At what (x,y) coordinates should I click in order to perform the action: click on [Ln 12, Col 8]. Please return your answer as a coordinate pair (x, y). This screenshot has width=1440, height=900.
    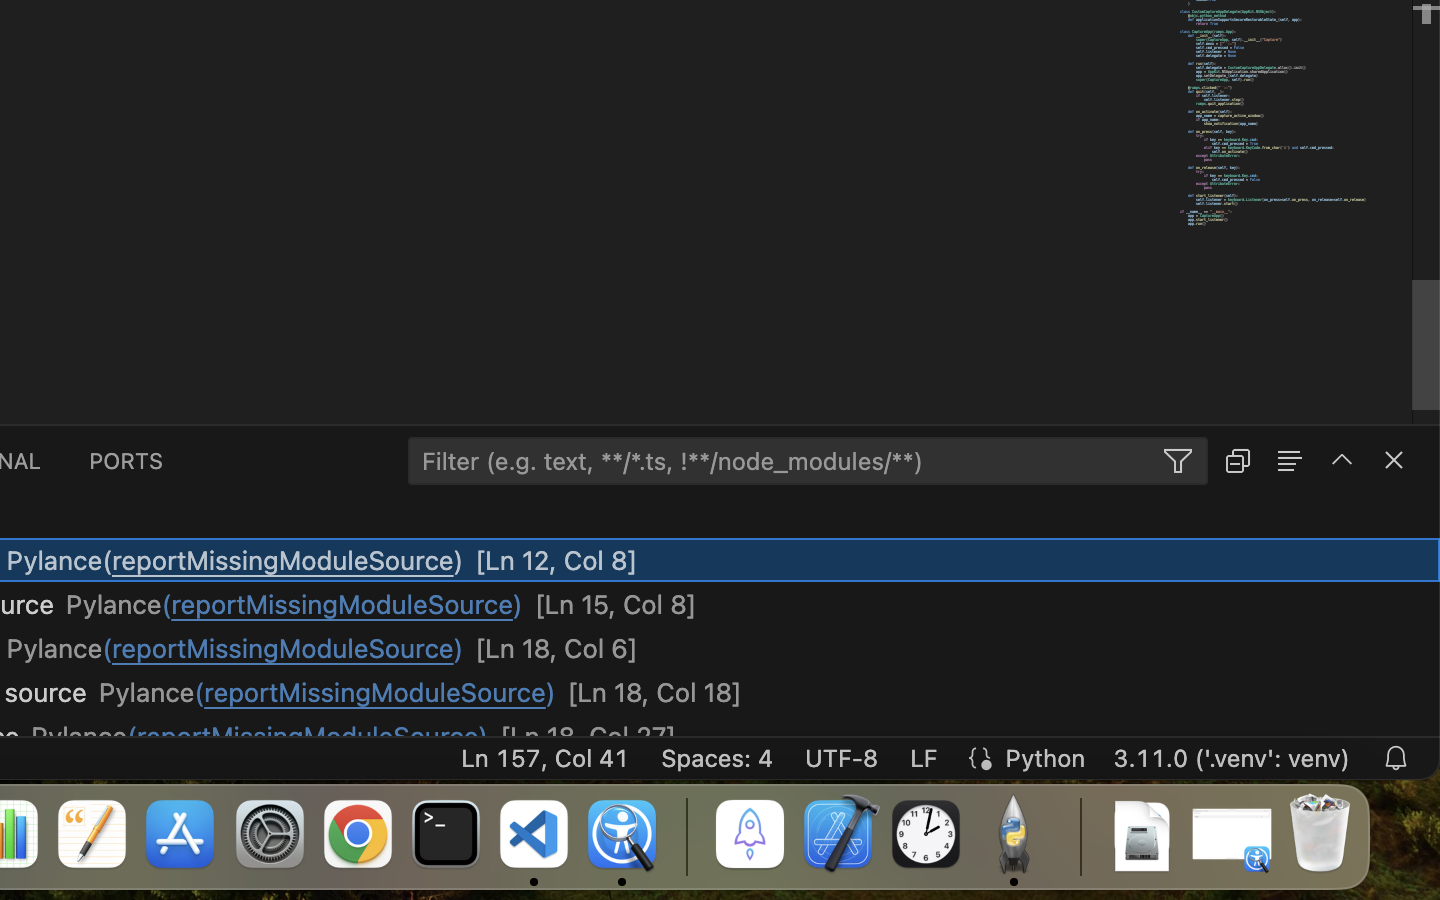
    Looking at the image, I should click on (557, 561).